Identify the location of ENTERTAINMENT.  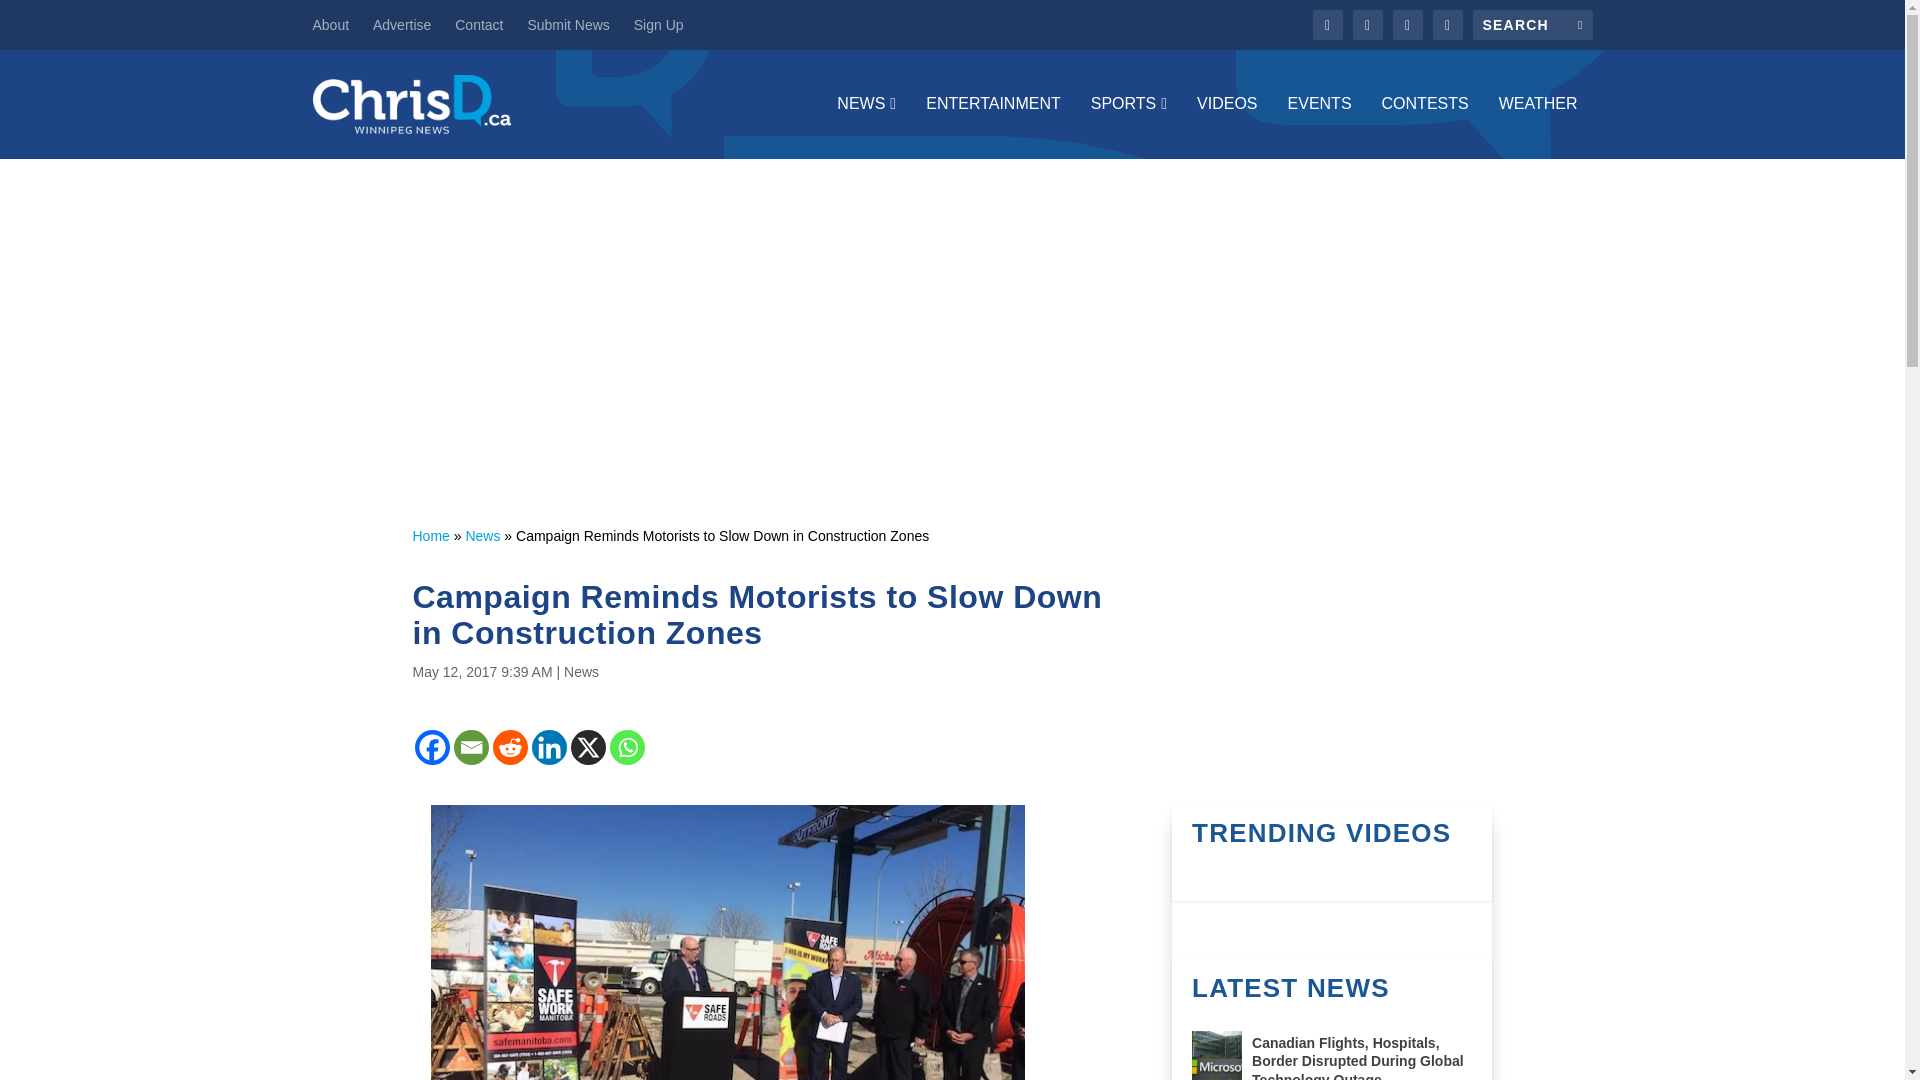
(993, 127).